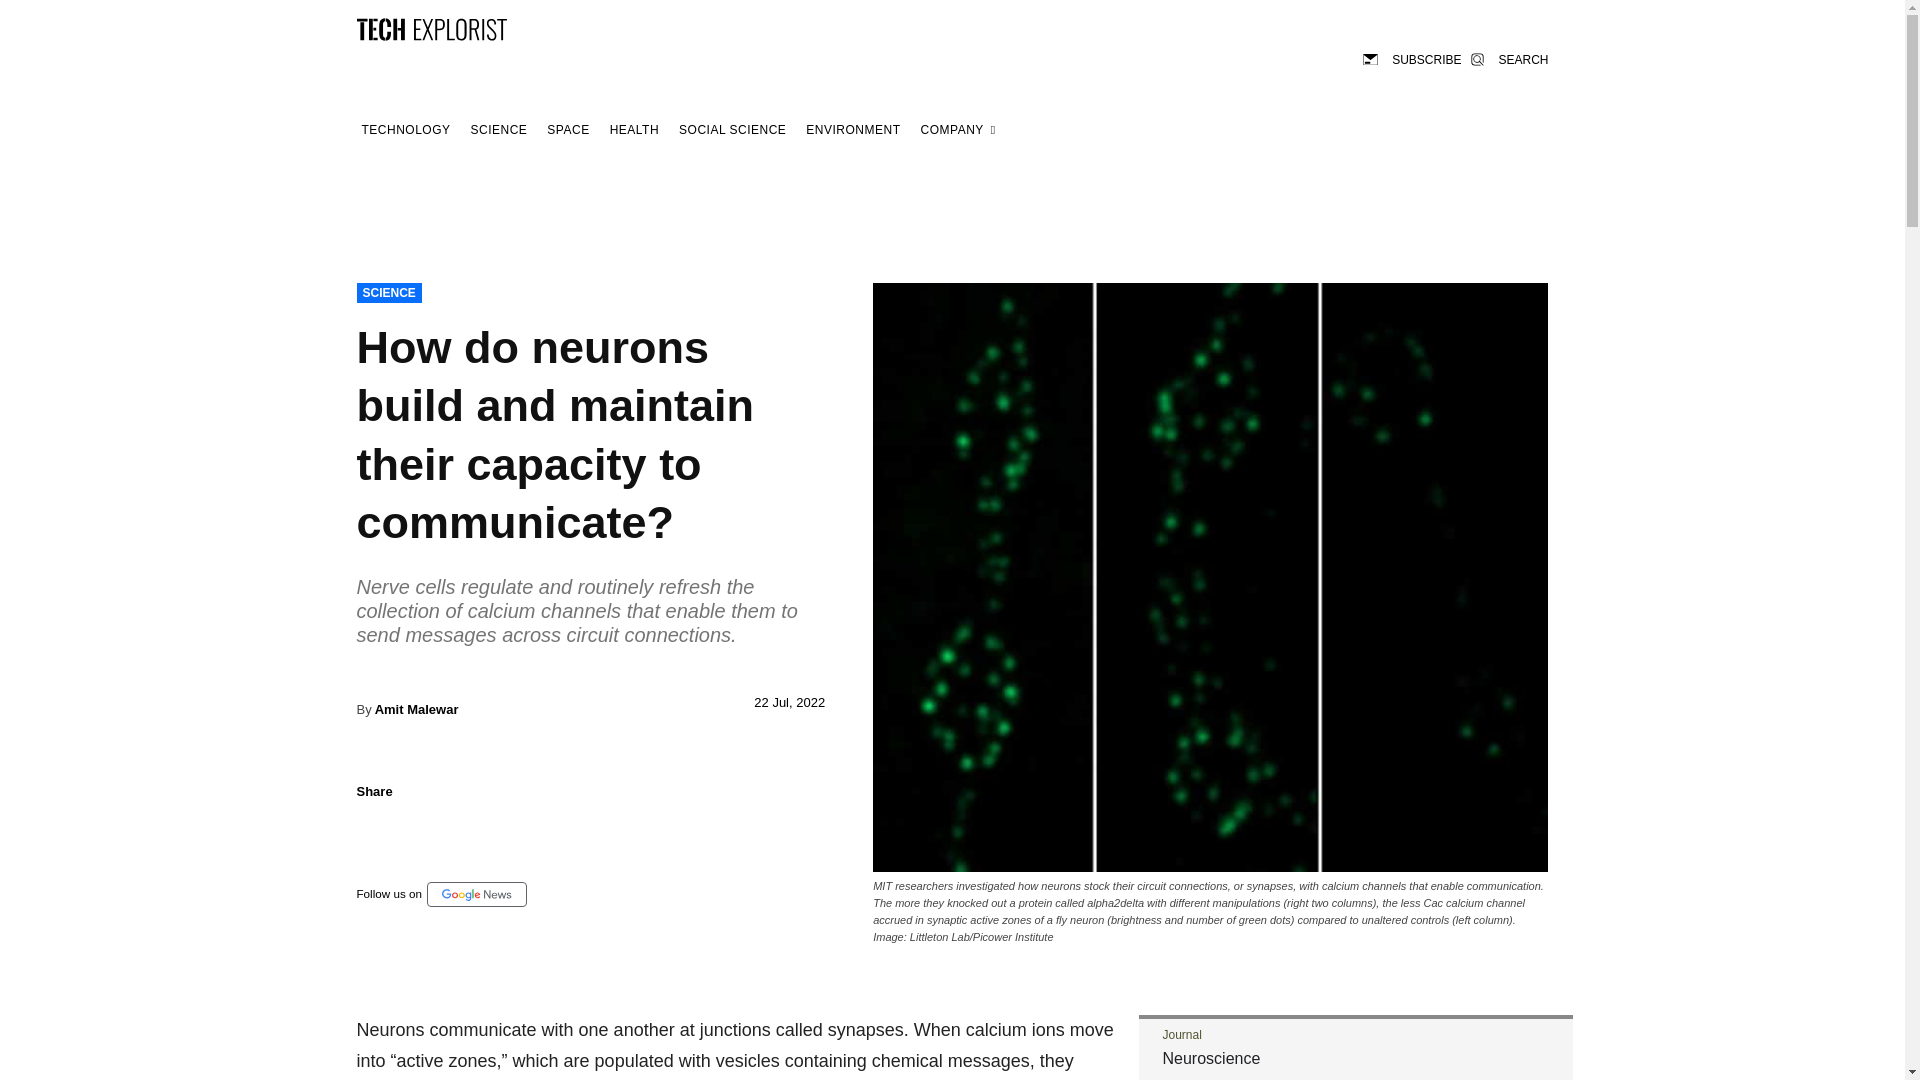  Describe the element at coordinates (567, 130) in the screenshot. I see `SPACE` at that location.